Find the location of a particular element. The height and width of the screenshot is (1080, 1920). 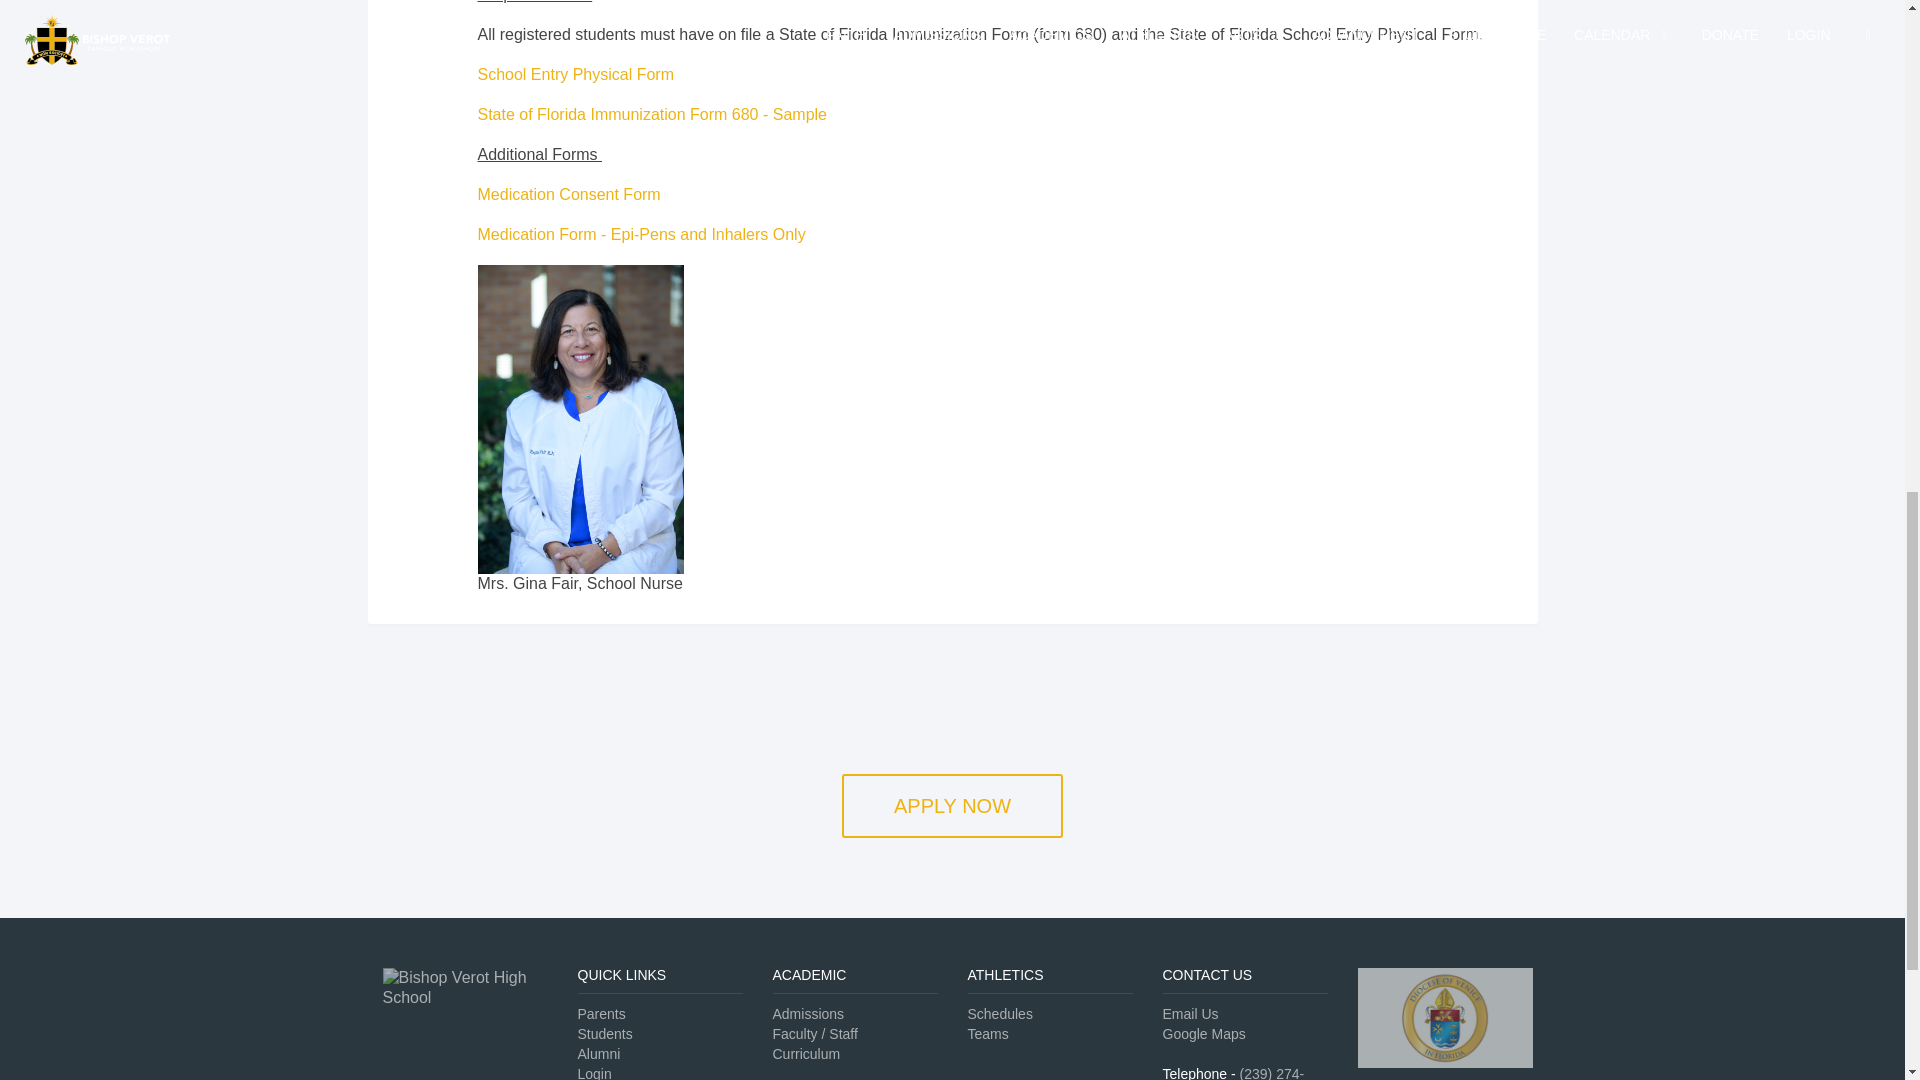

Admissions is located at coordinates (808, 1013).